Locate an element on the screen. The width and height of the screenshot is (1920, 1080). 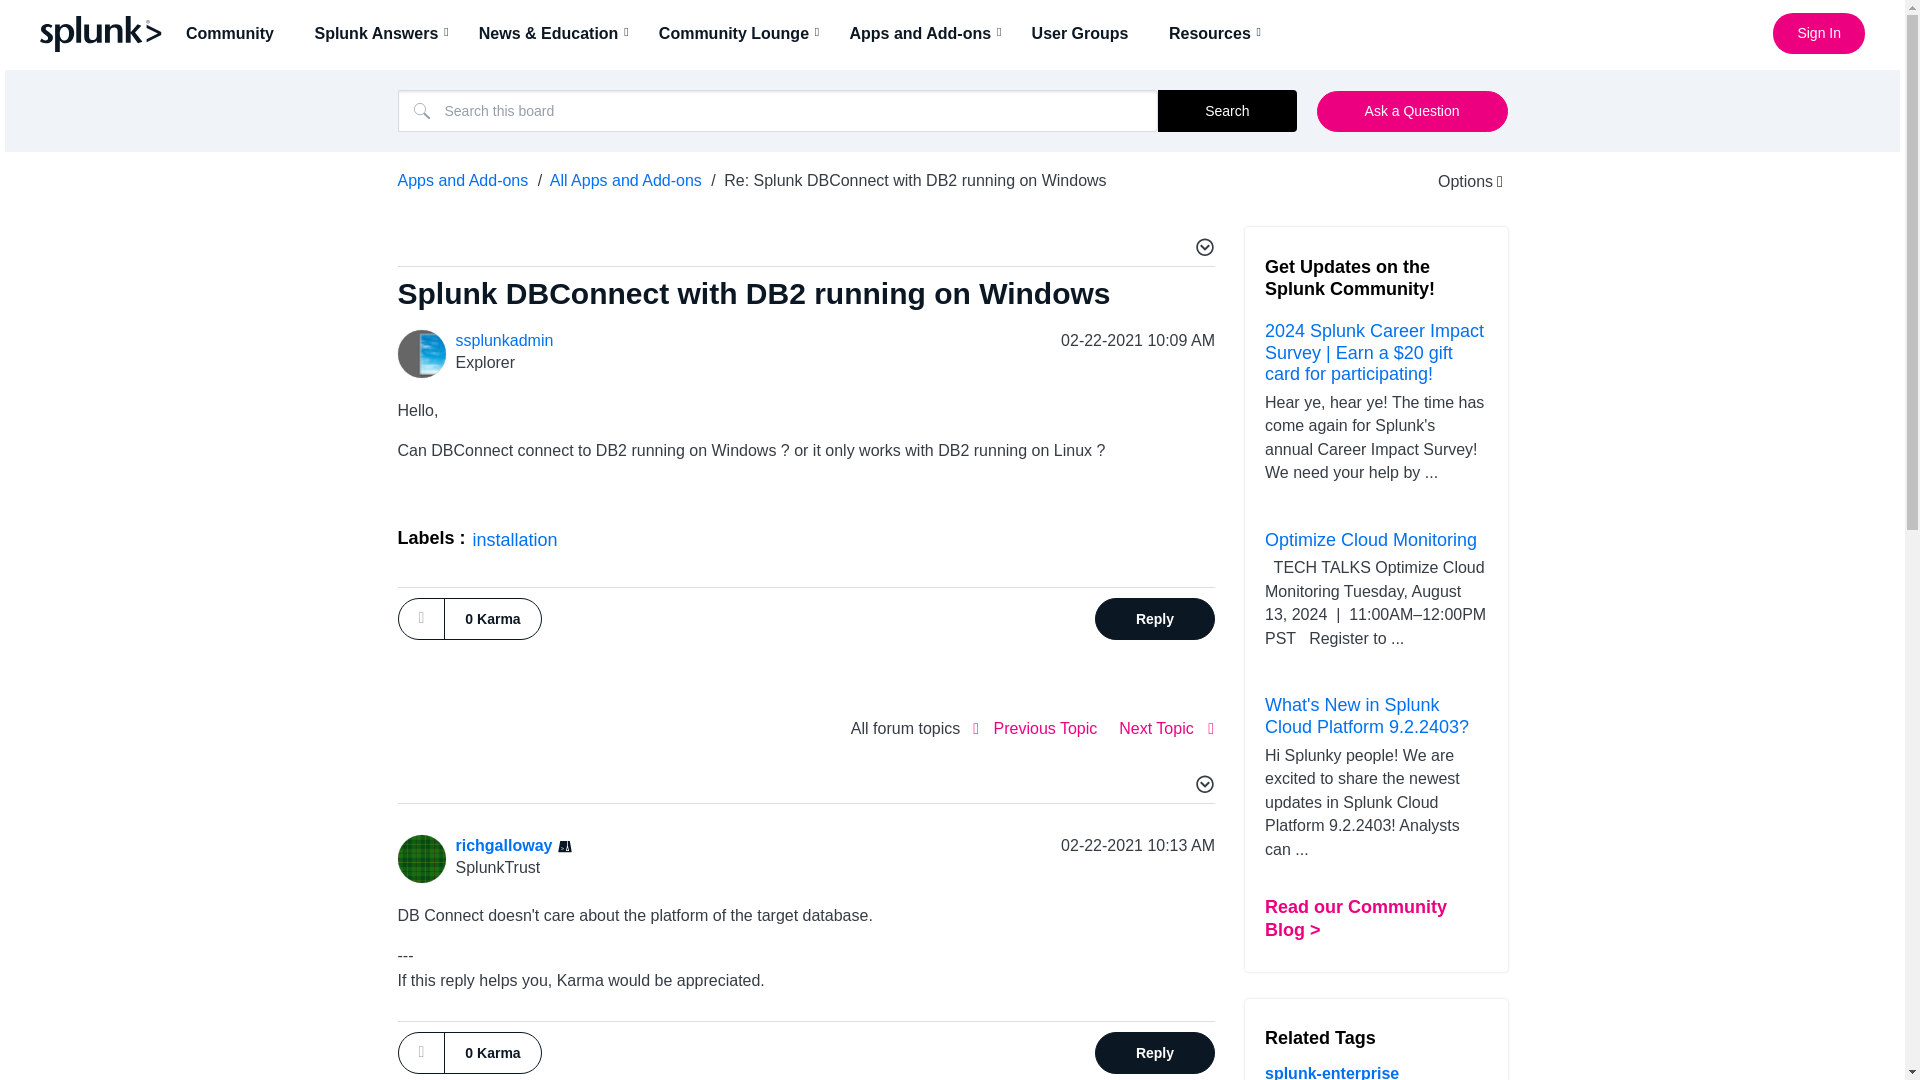
Search is located at coordinates (1226, 110).